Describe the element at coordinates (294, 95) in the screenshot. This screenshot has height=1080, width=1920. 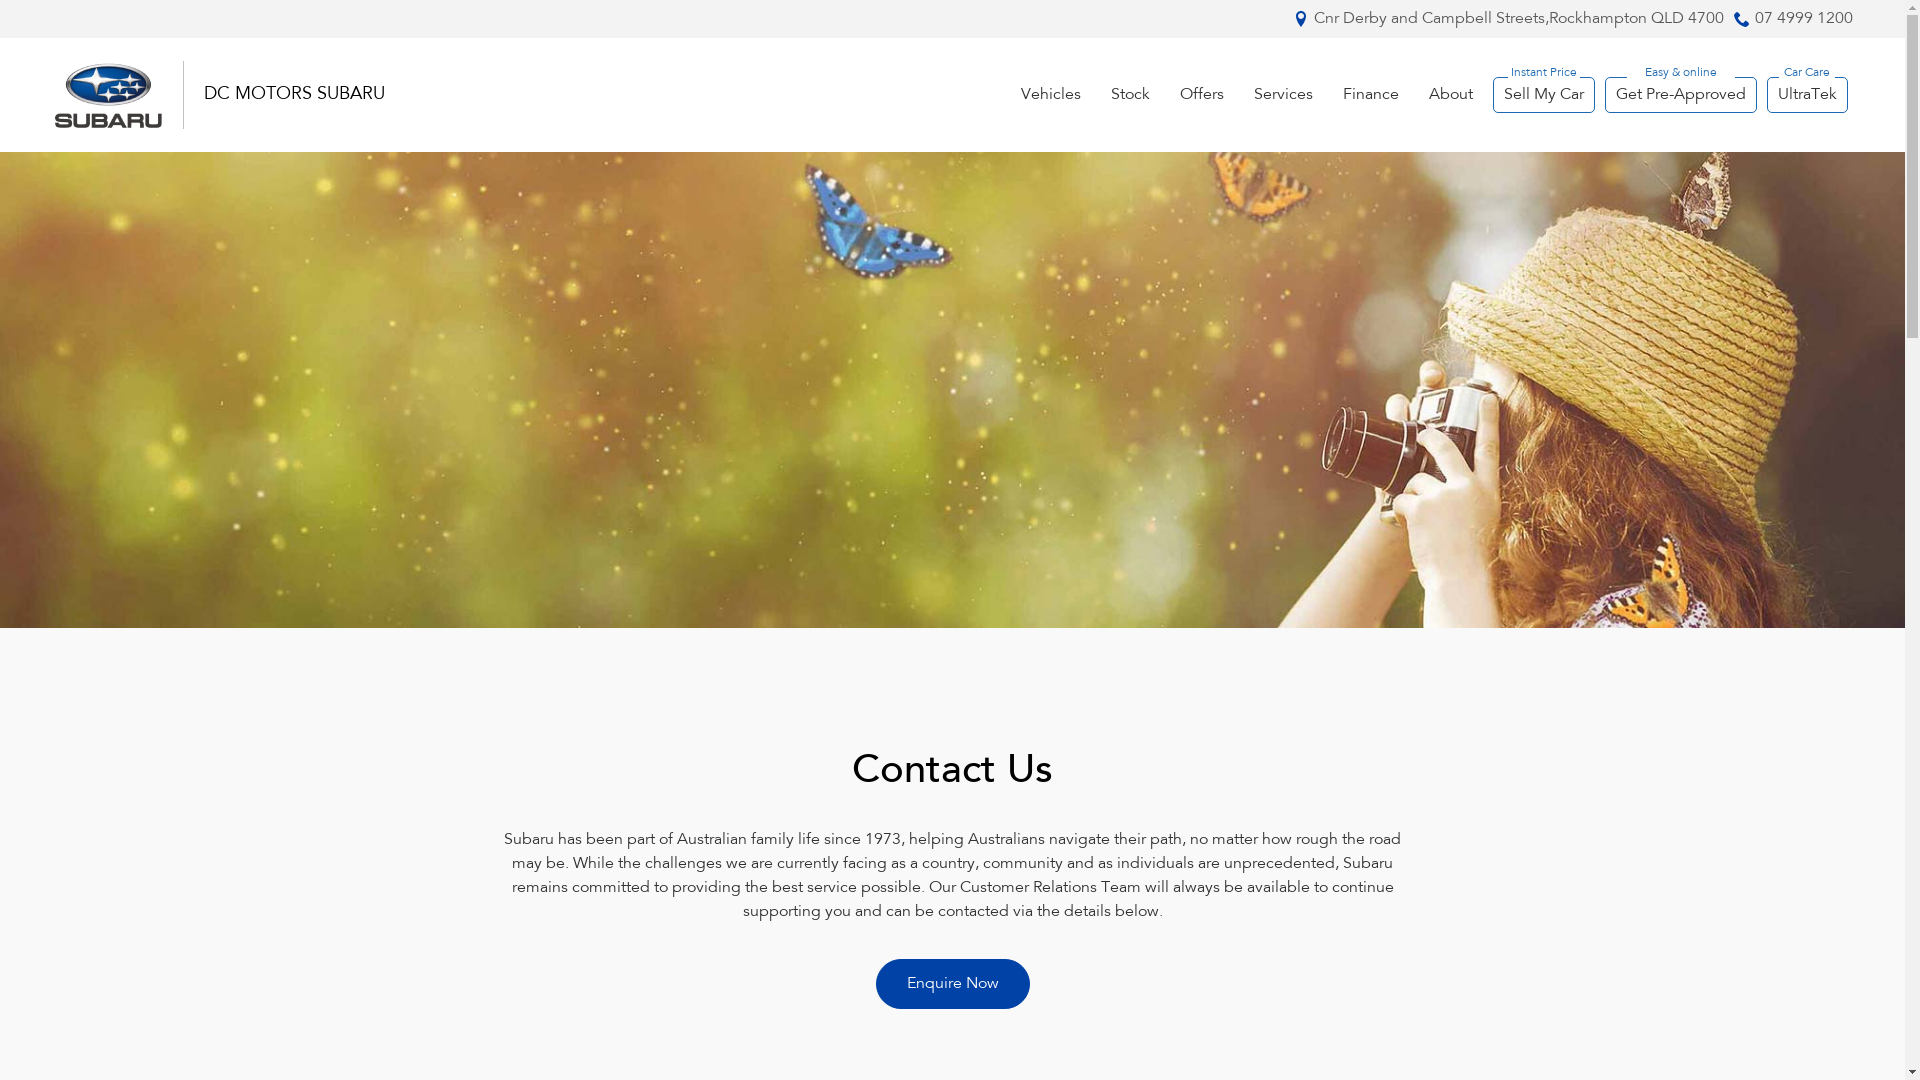
I see `DC MOTORS SUBARU` at that location.